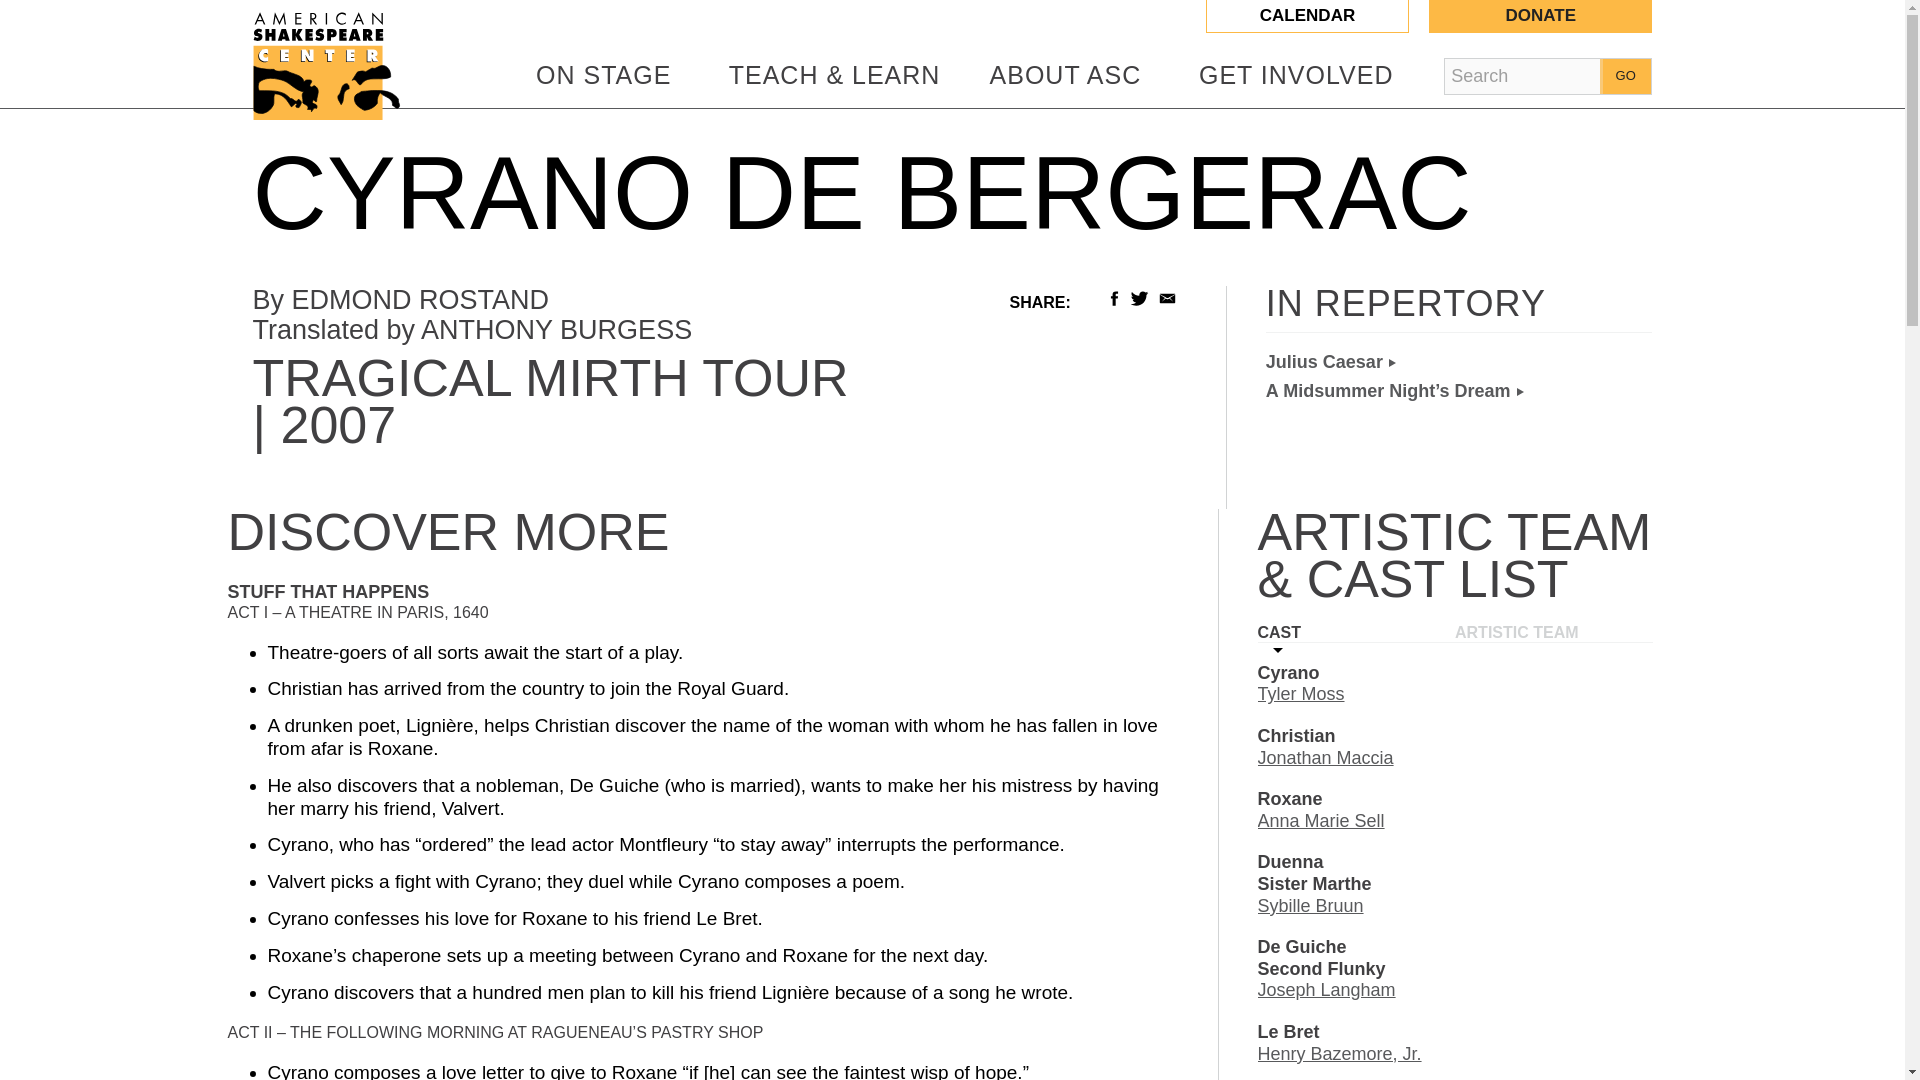 The image size is (1920, 1080). What do you see at coordinates (1307, 16) in the screenshot?
I see `CALENDAR` at bounding box center [1307, 16].